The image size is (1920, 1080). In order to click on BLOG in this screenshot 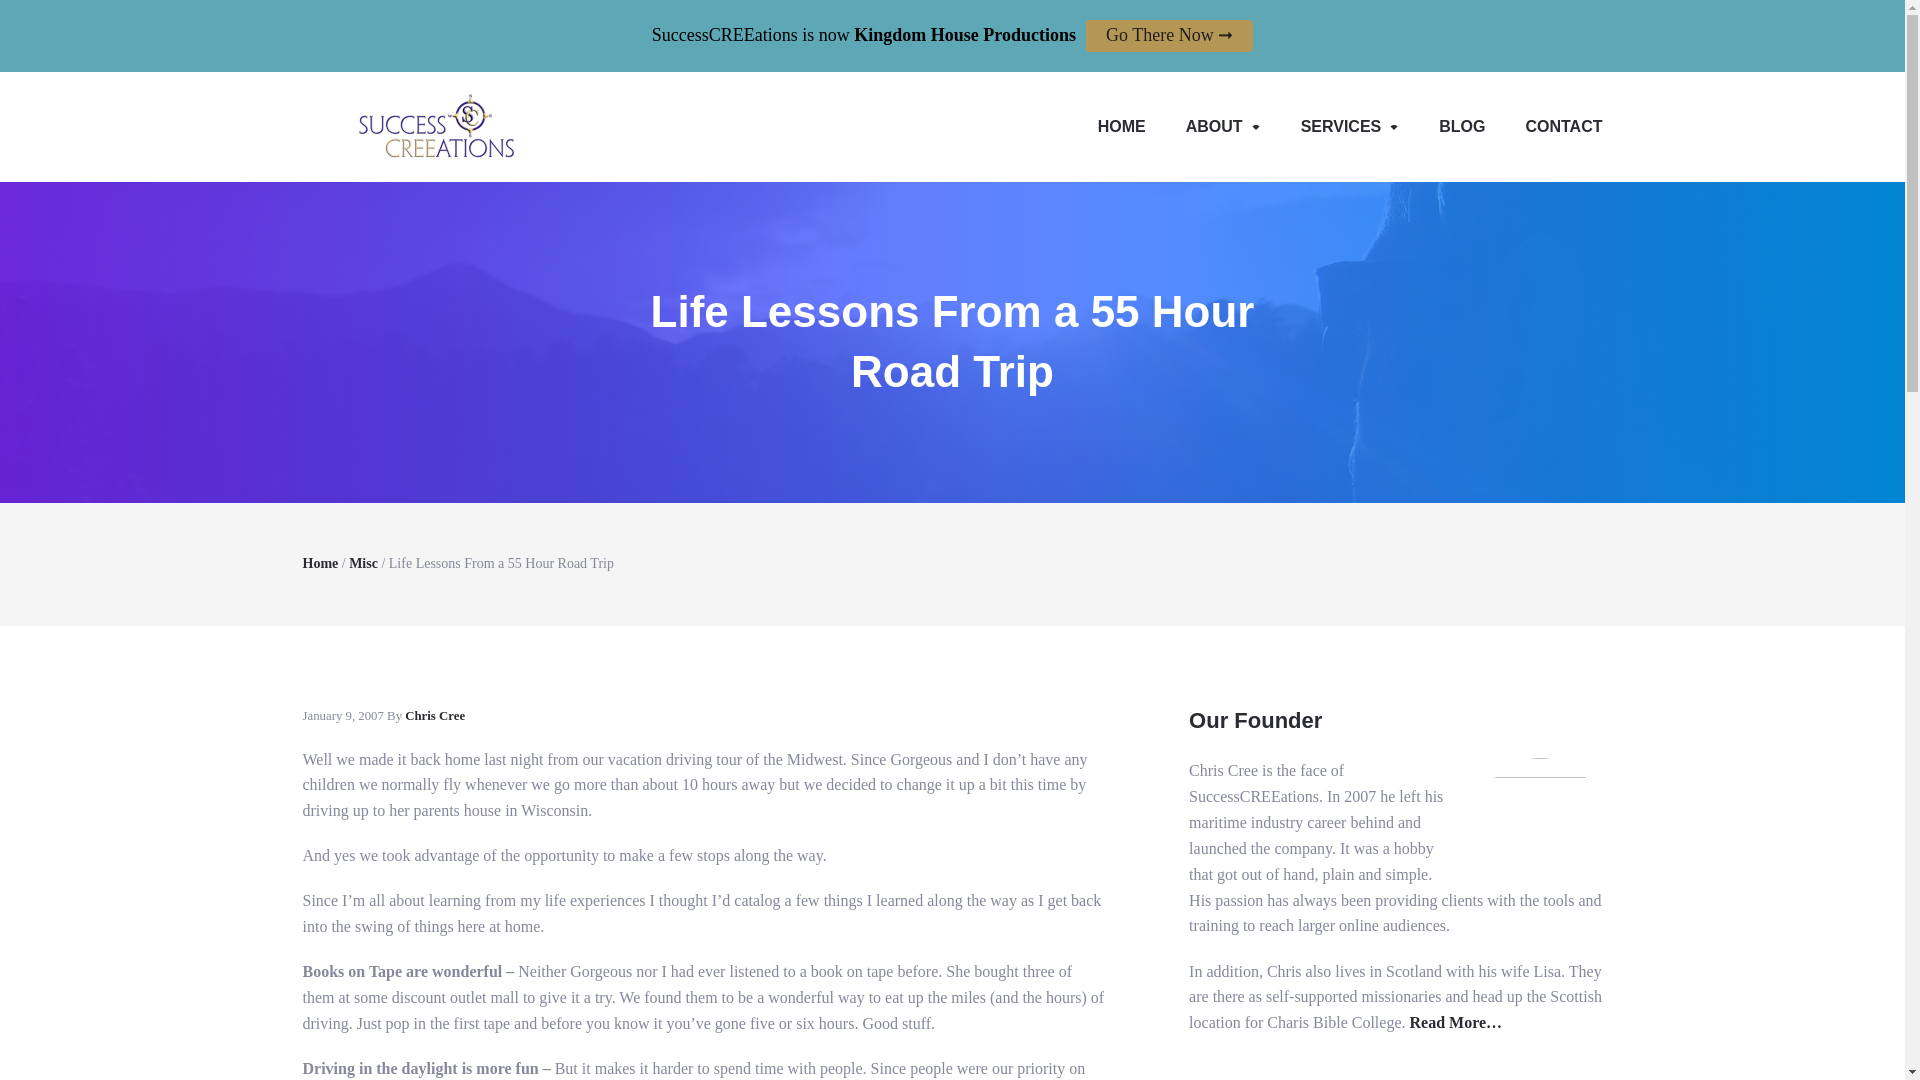, I will do `click(1462, 126)`.